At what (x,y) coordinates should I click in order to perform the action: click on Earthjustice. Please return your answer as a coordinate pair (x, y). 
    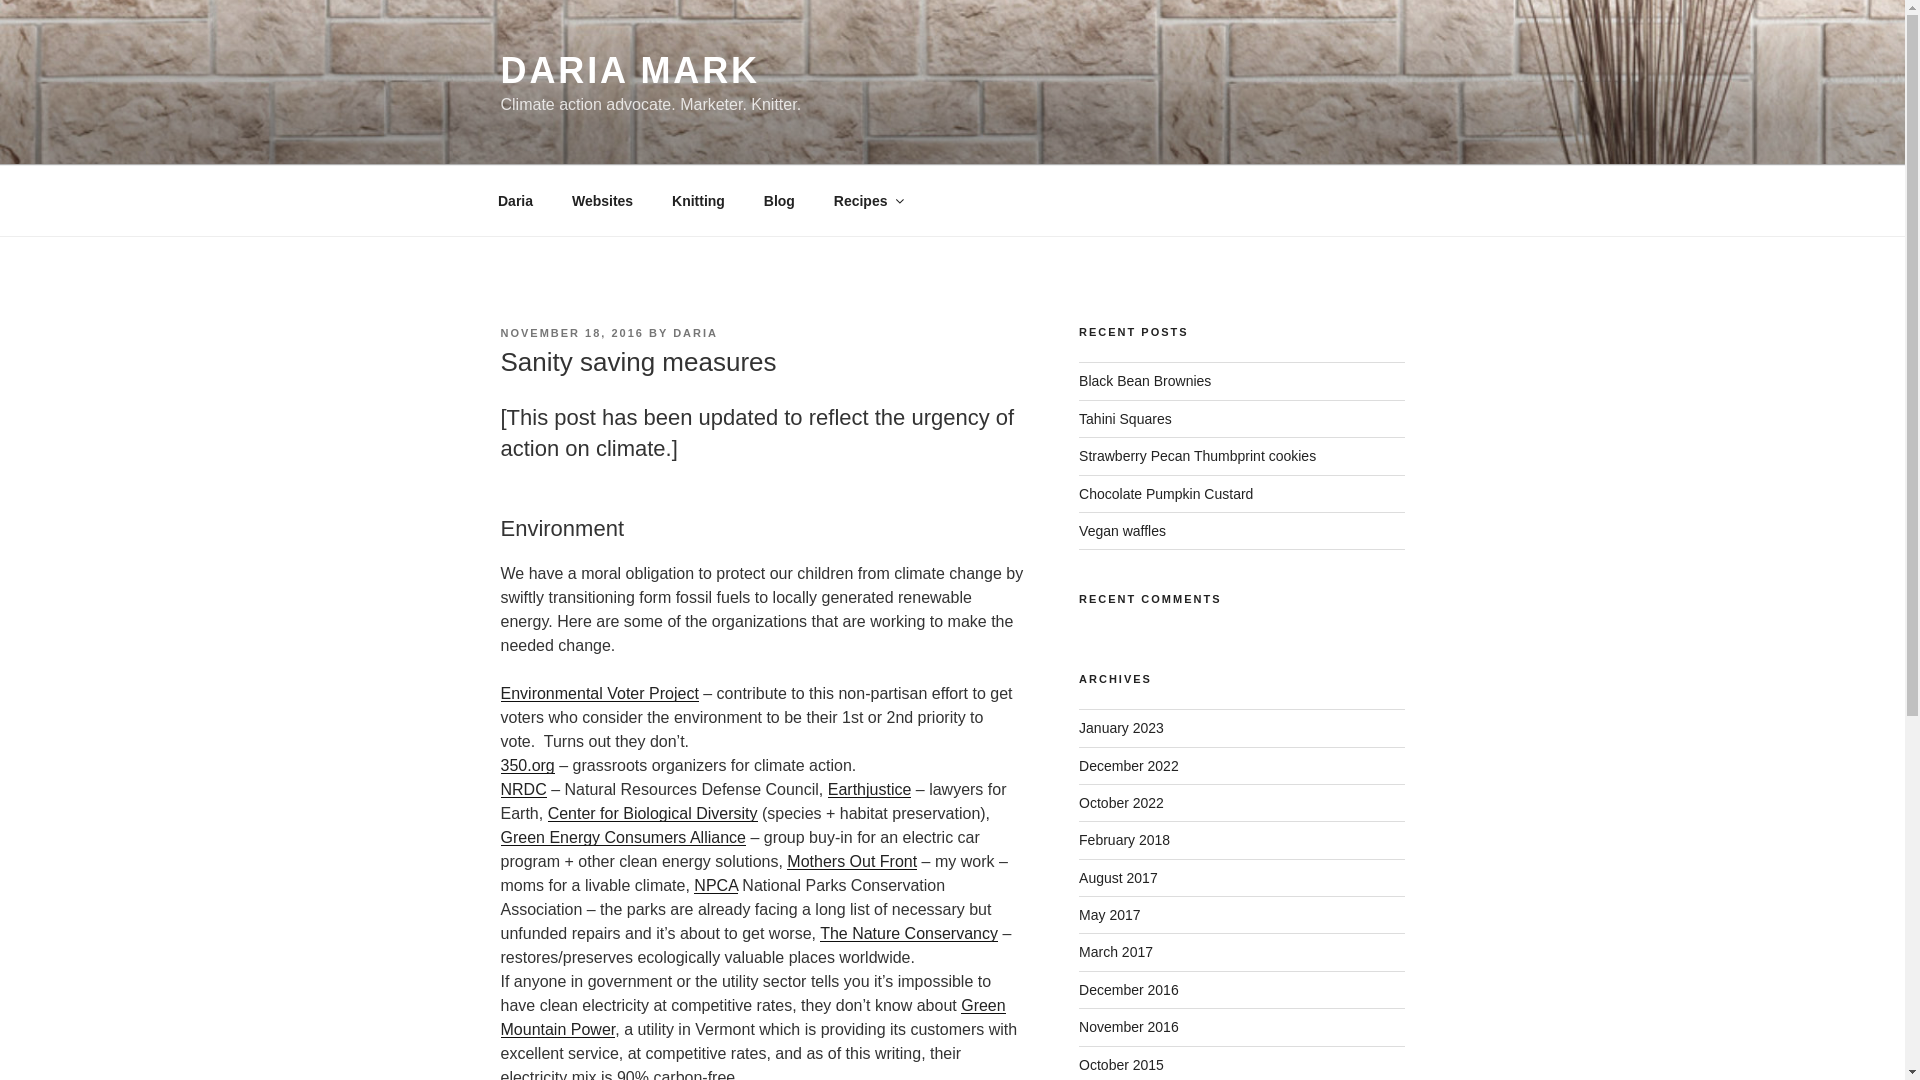
    Looking at the image, I should click on (870, 789).